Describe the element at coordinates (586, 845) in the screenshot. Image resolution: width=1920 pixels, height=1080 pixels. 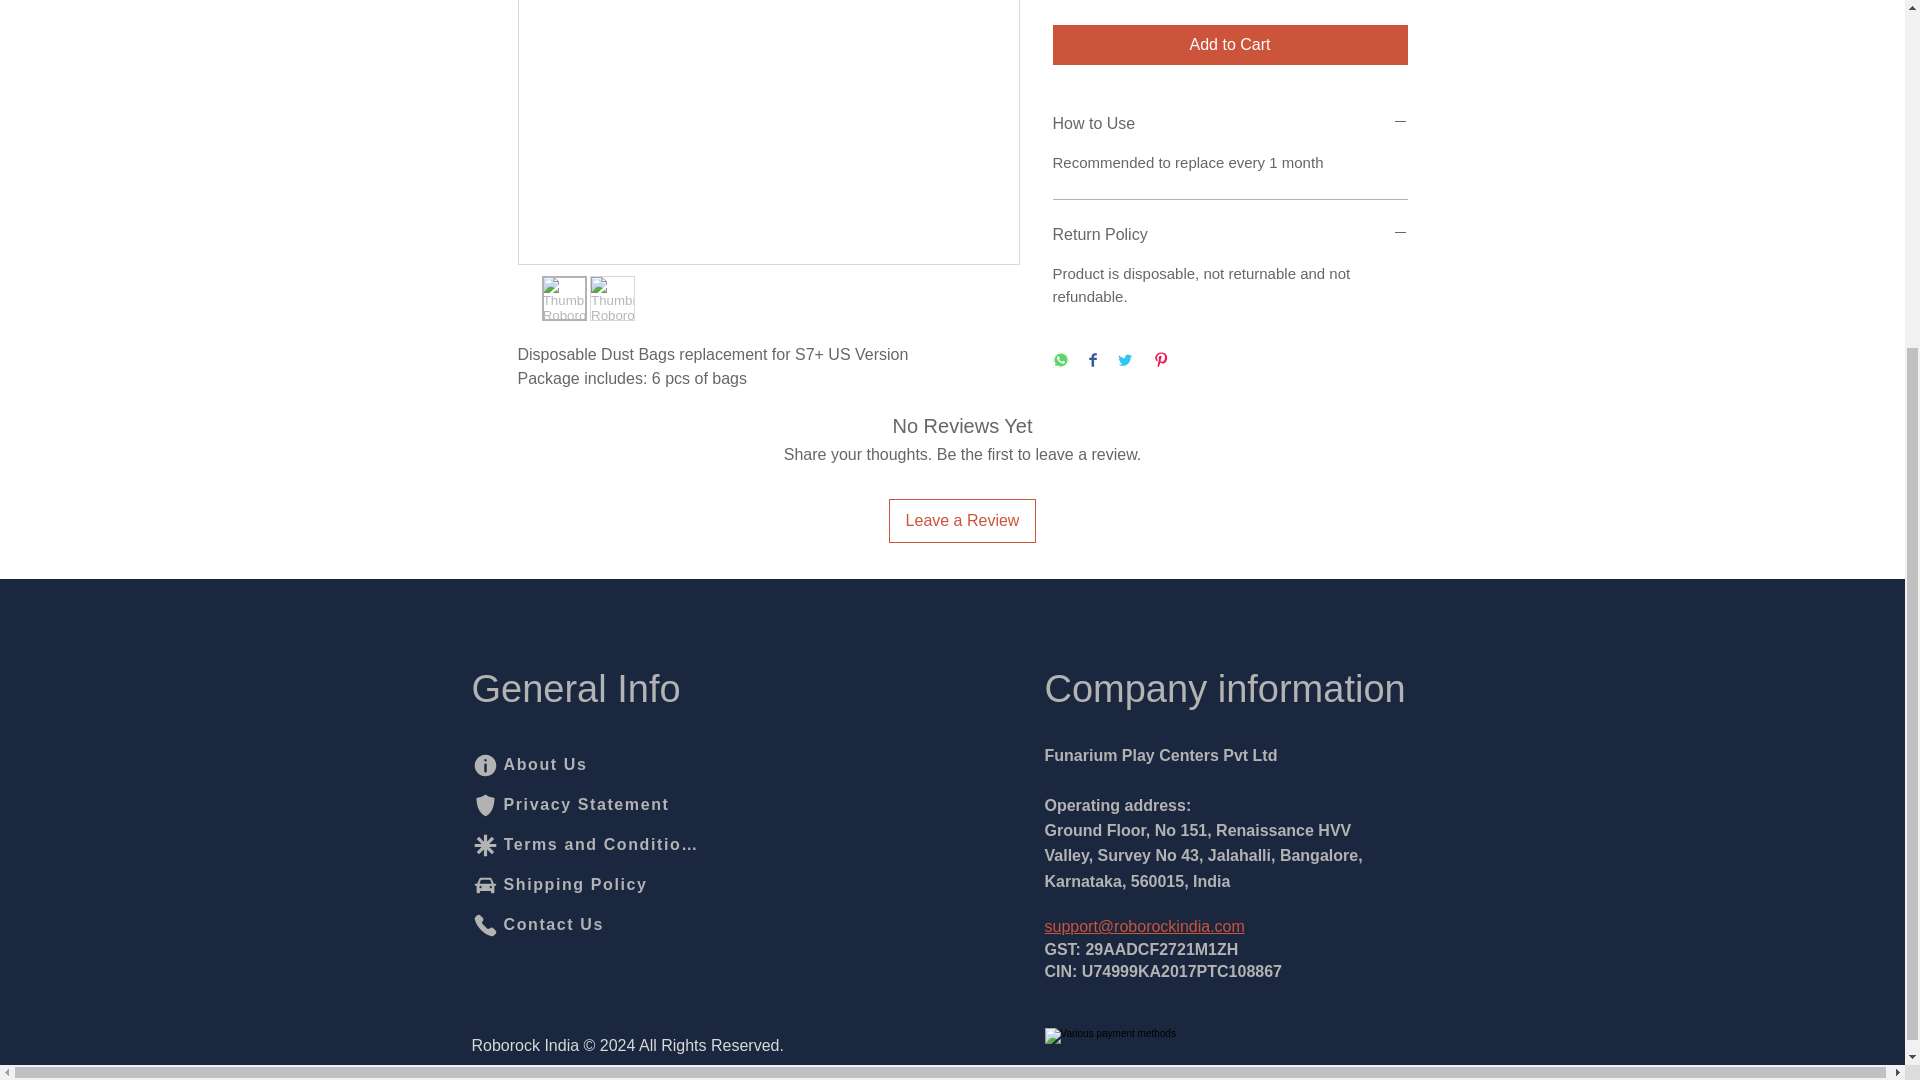
I see `Terms and Conditions` at that location.